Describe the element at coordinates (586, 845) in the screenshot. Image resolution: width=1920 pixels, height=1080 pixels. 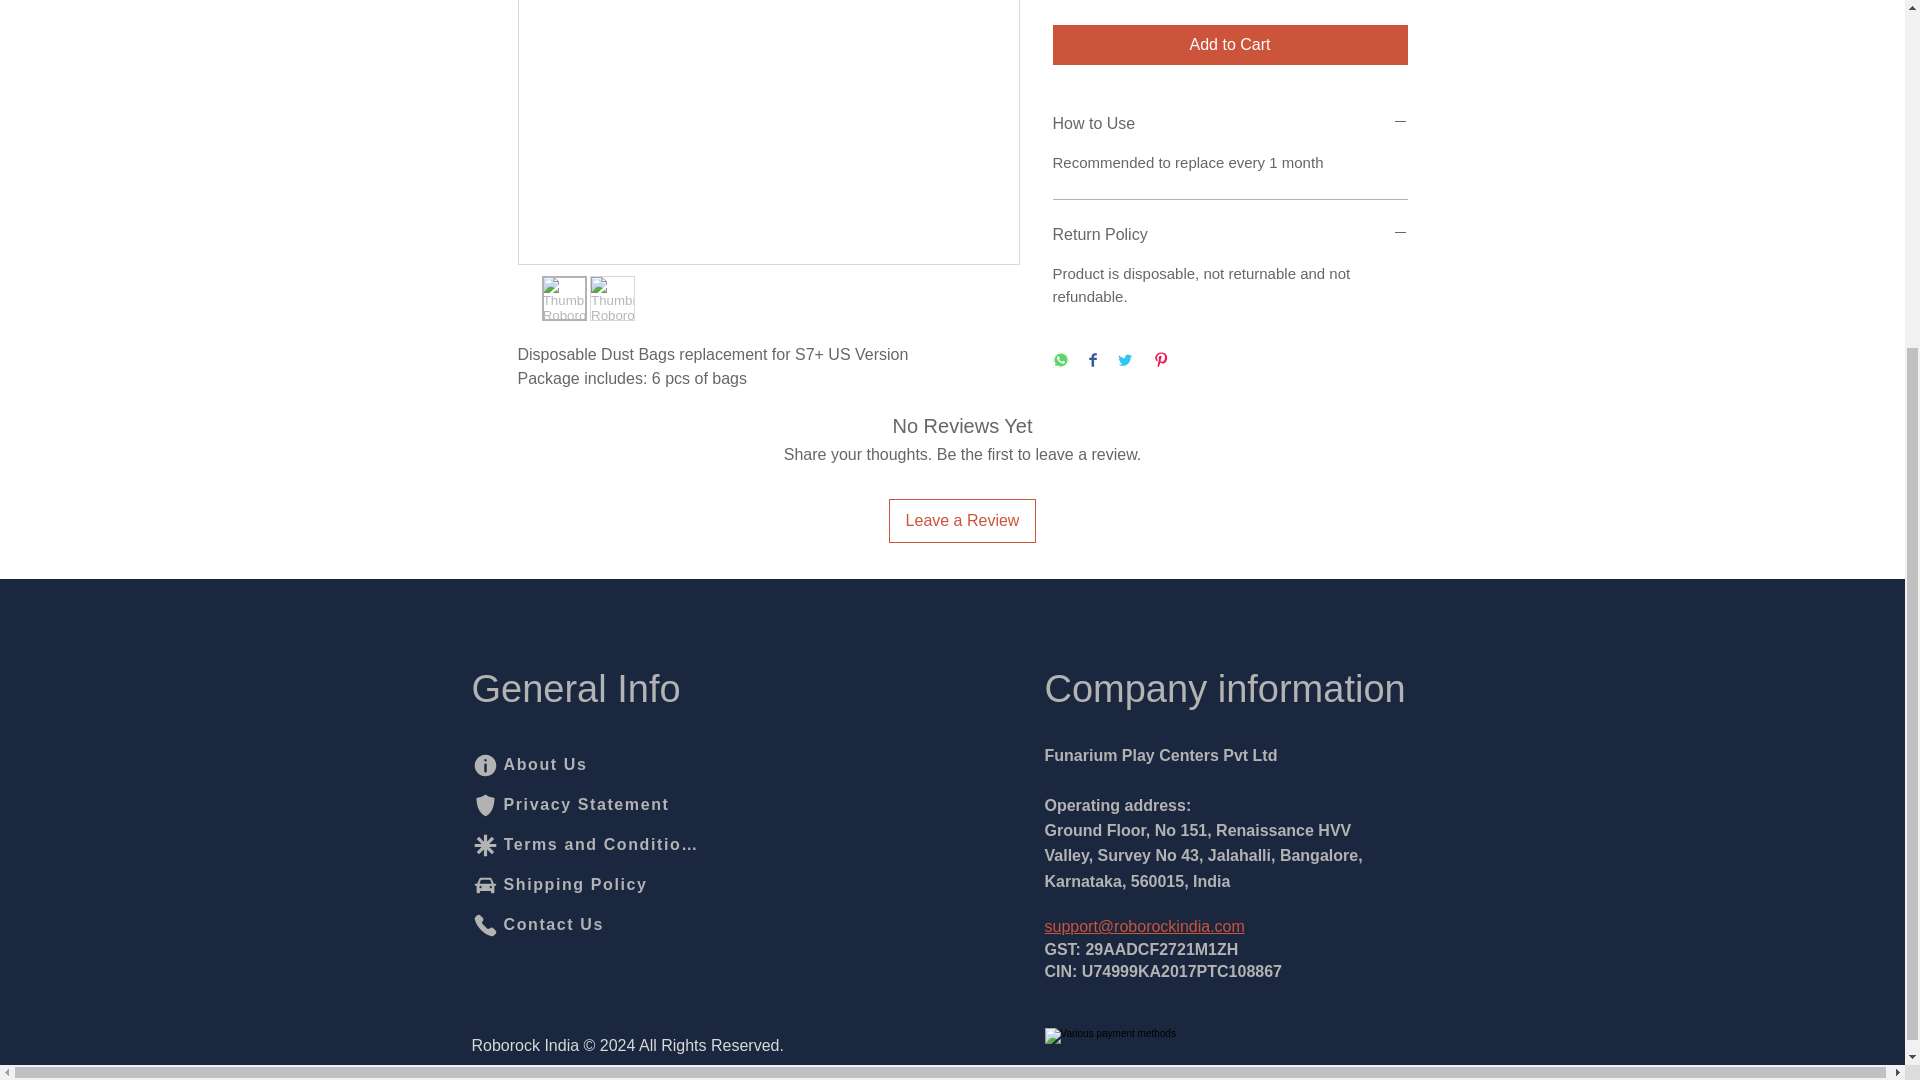
I see `Terms and Conditions` at that location.